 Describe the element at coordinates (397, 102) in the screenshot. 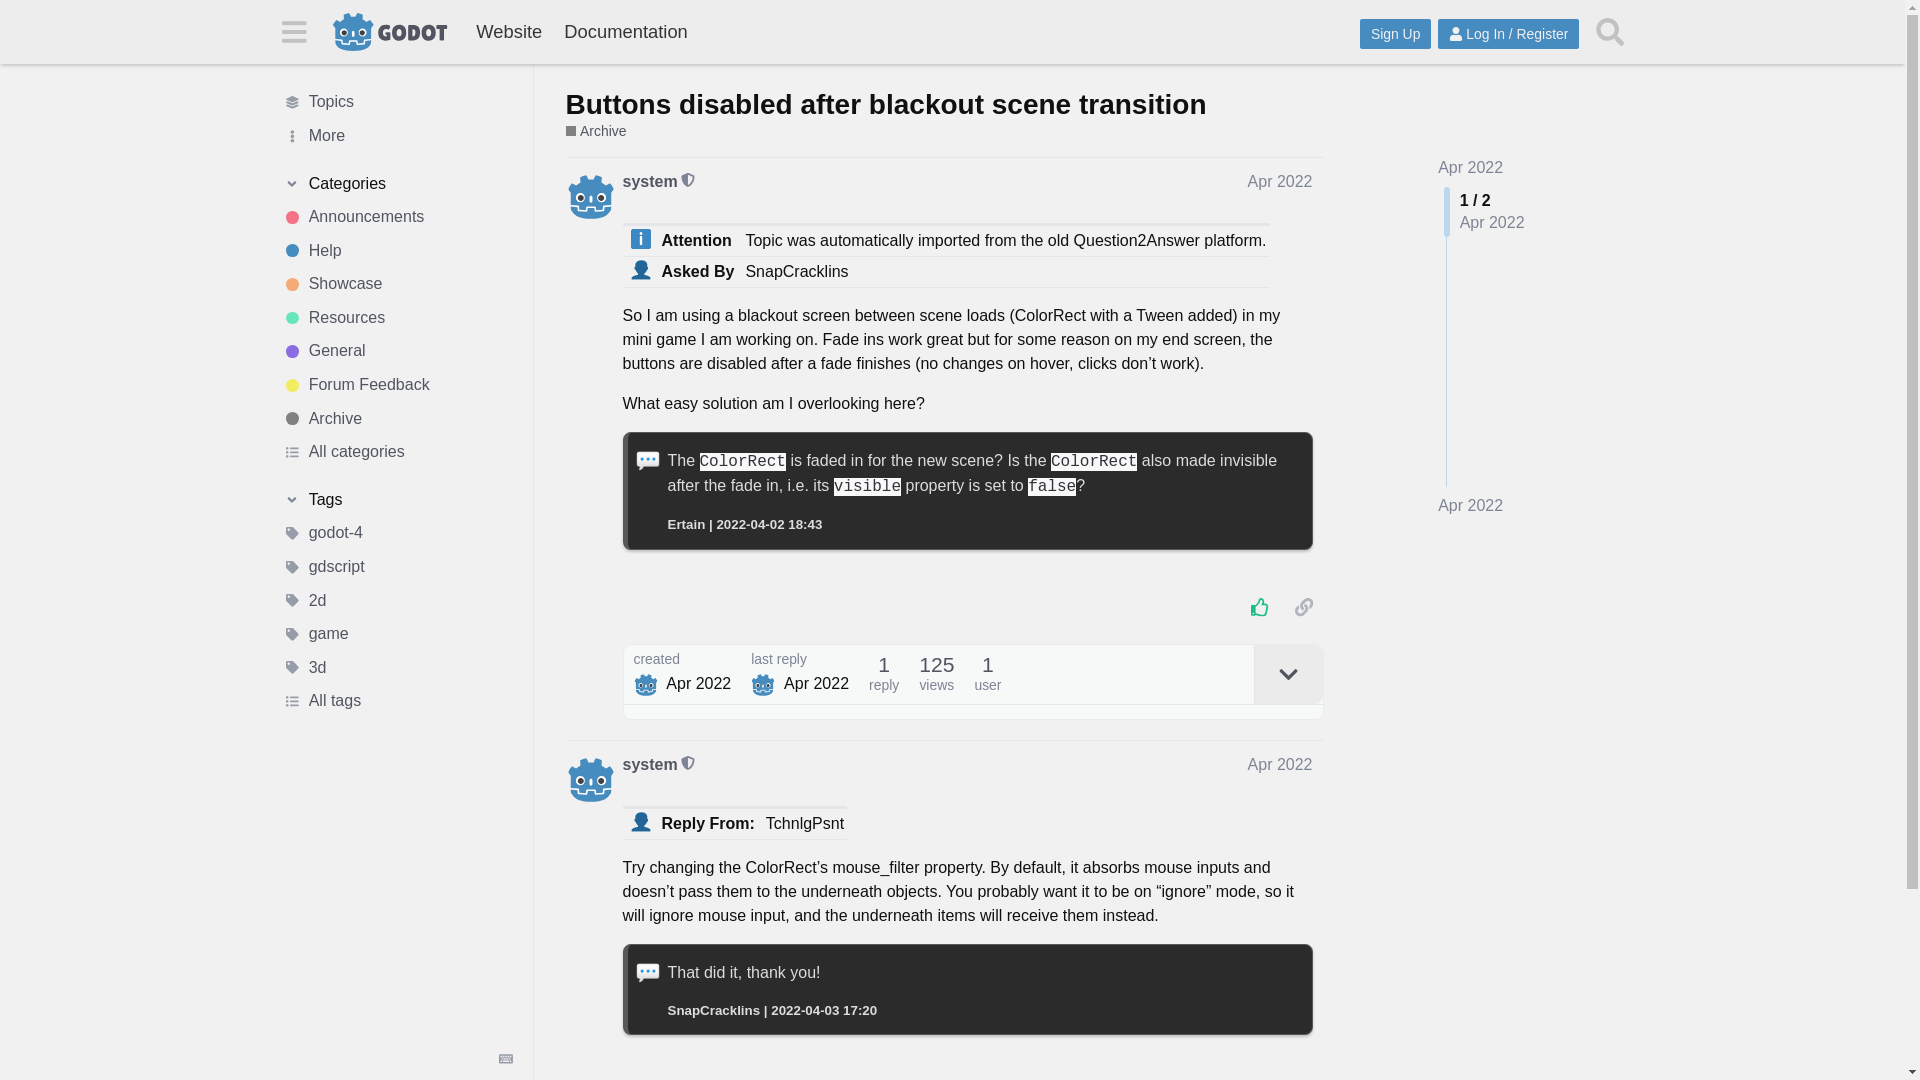

I see `All topics` at that location.